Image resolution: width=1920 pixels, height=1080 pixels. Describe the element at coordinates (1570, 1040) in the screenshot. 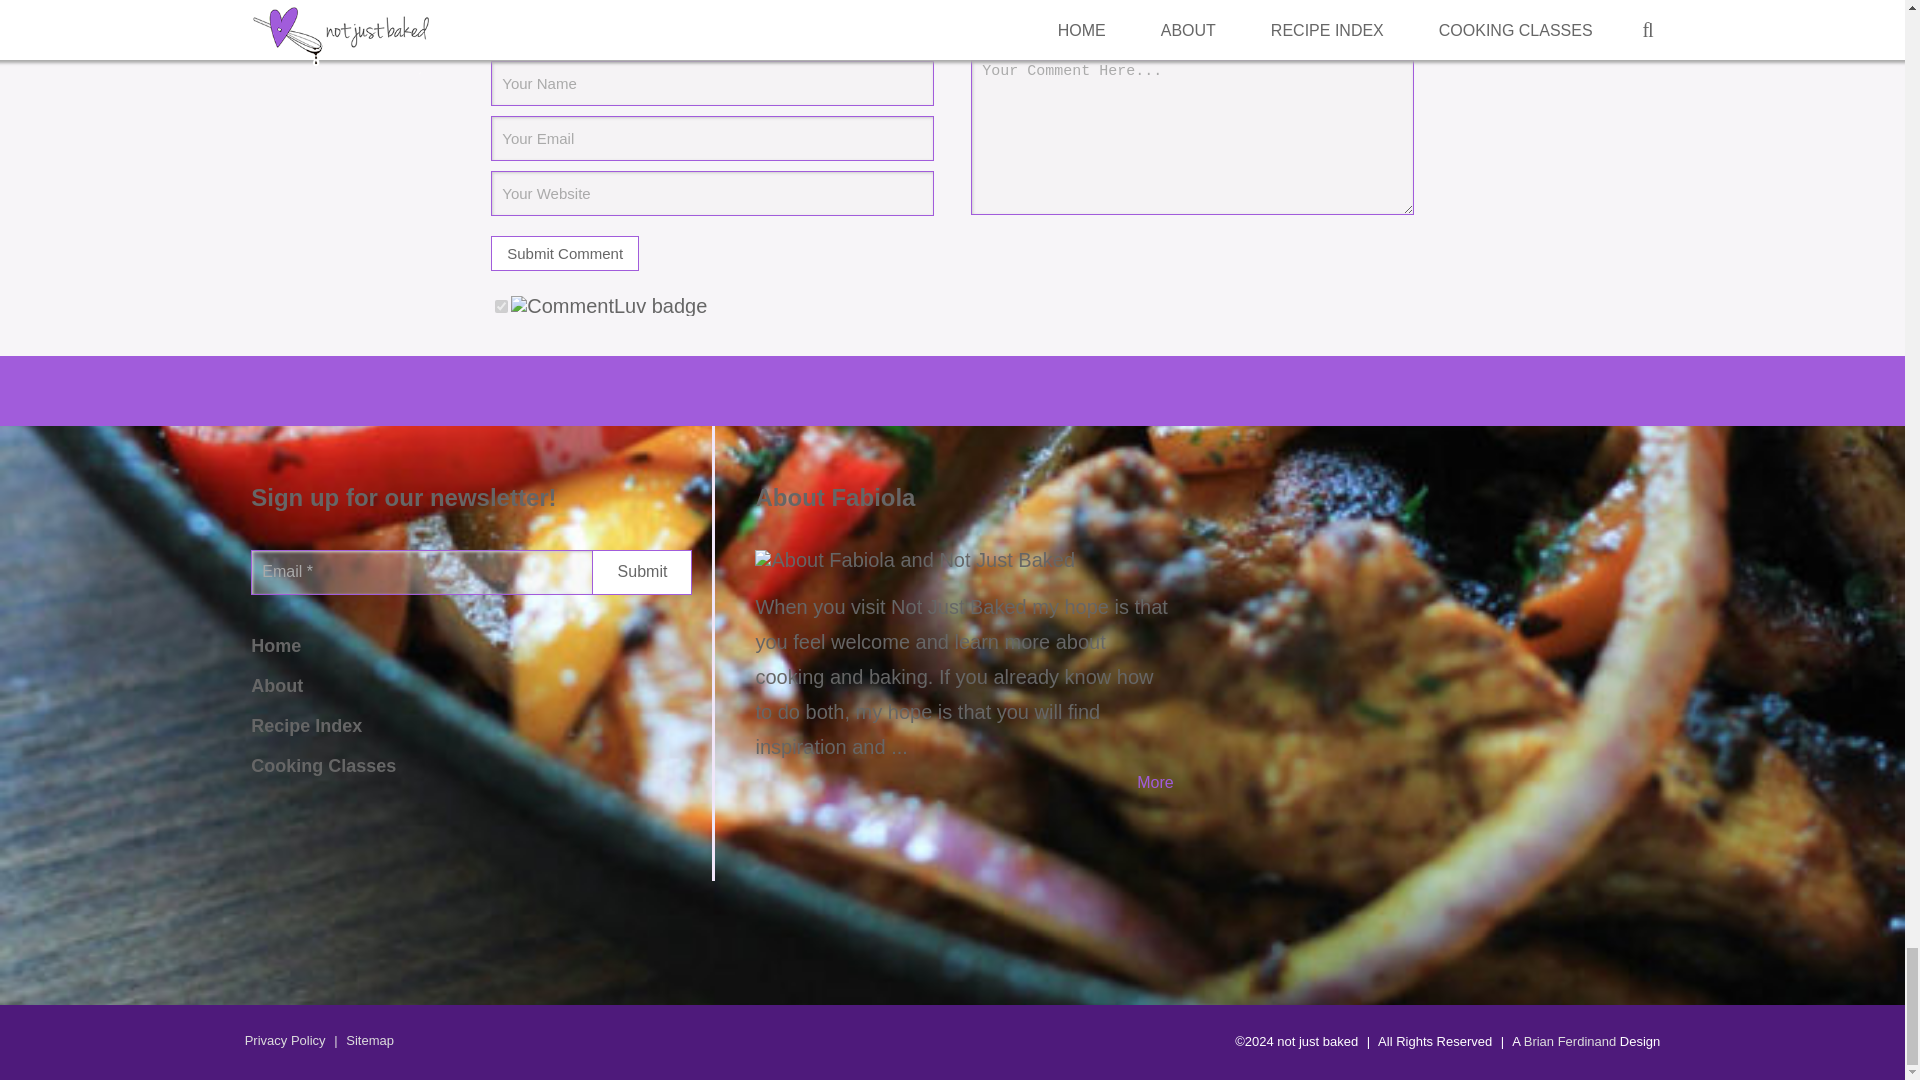

I see `Web Design and Web Development by Brian Ferdinand Designs` at that location.